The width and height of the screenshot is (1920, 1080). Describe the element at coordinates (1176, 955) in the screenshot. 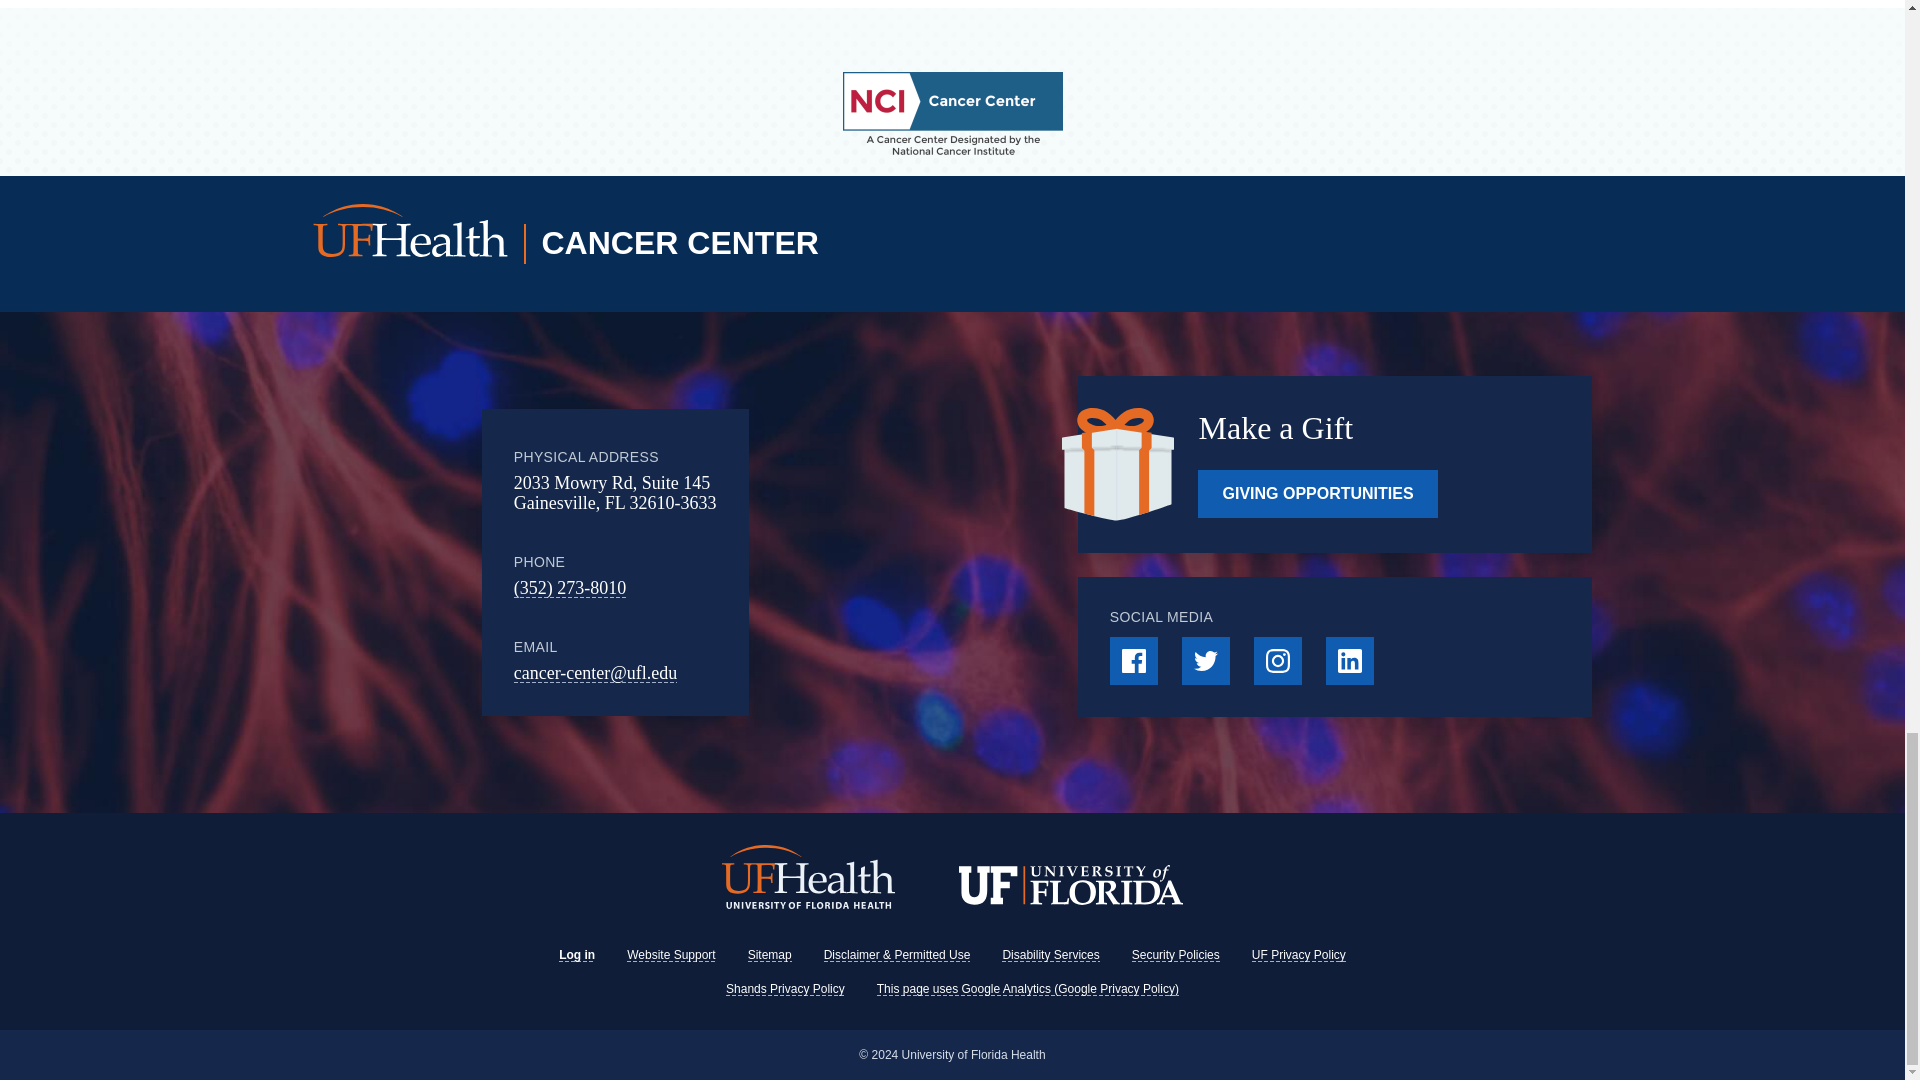

I see `Security Policies` at that location.